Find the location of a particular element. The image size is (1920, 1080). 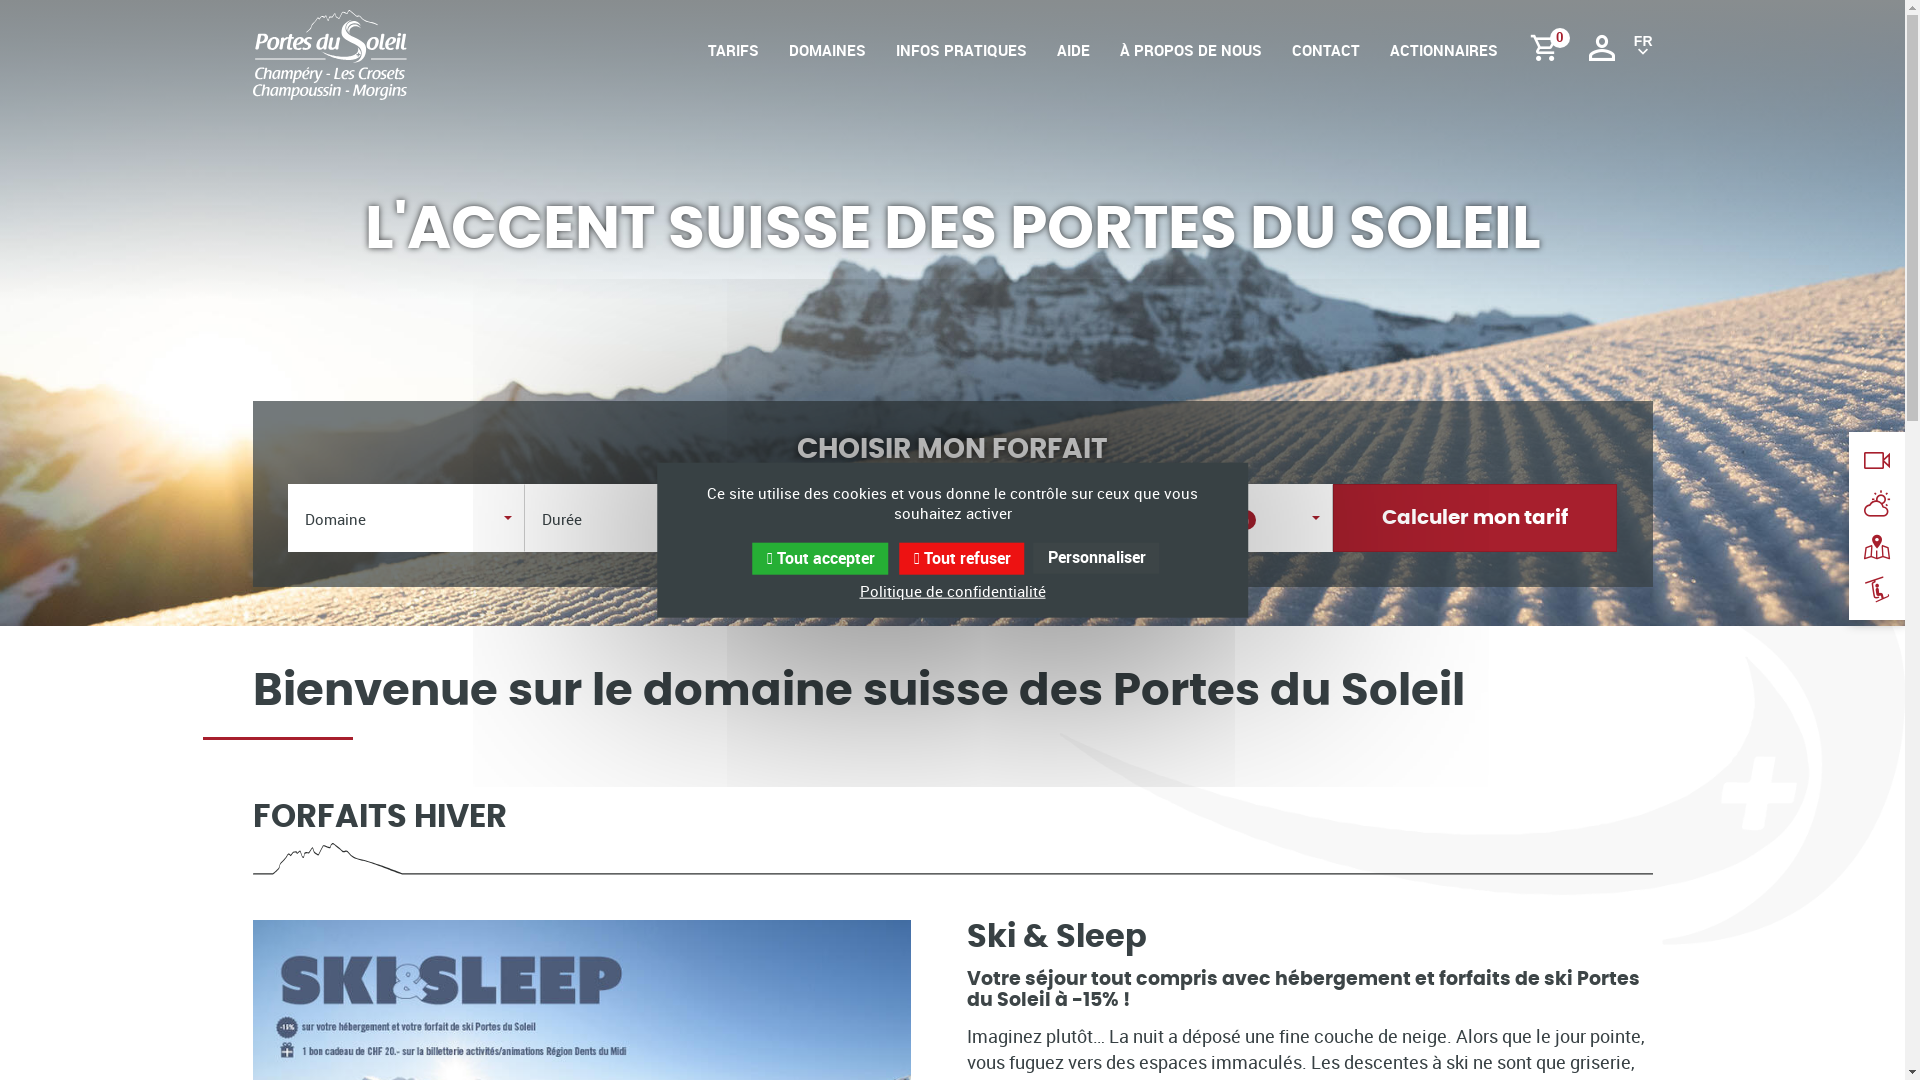

Plan des pistes is located at coordinates (1877, 547).